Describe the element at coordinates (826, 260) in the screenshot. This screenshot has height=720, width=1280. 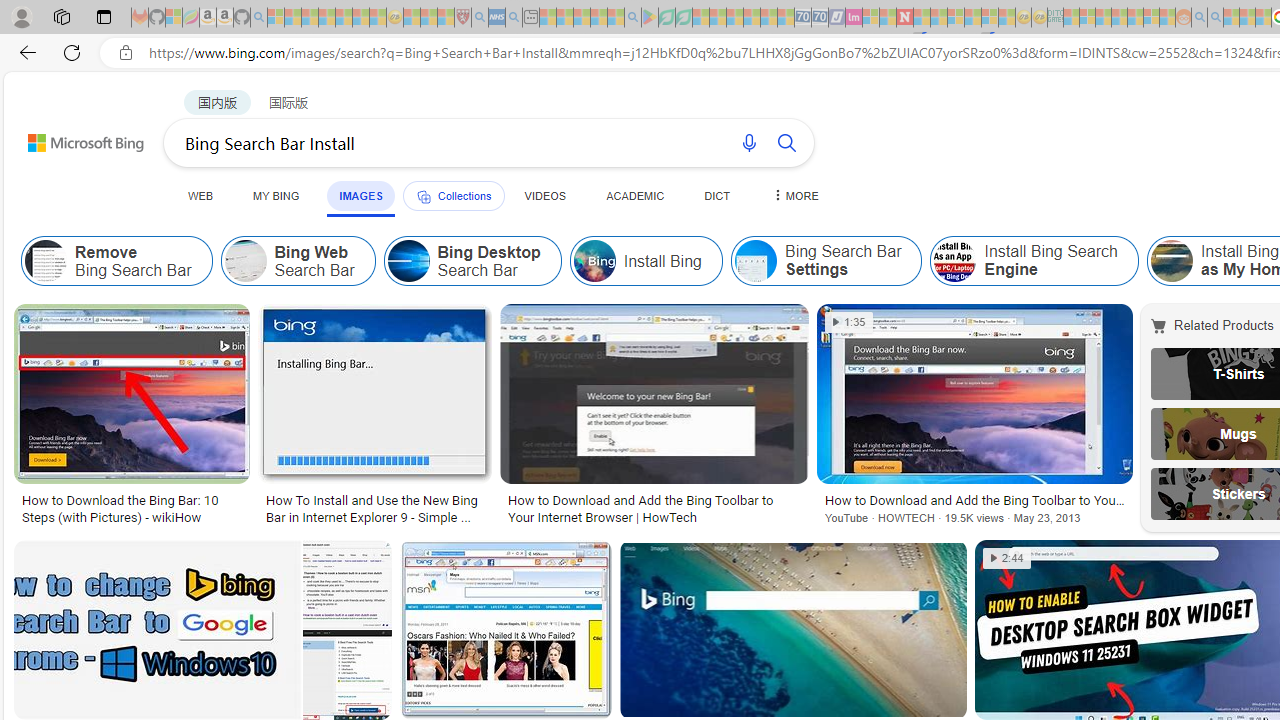
I see `Bing Search Bar Settings` at that location.